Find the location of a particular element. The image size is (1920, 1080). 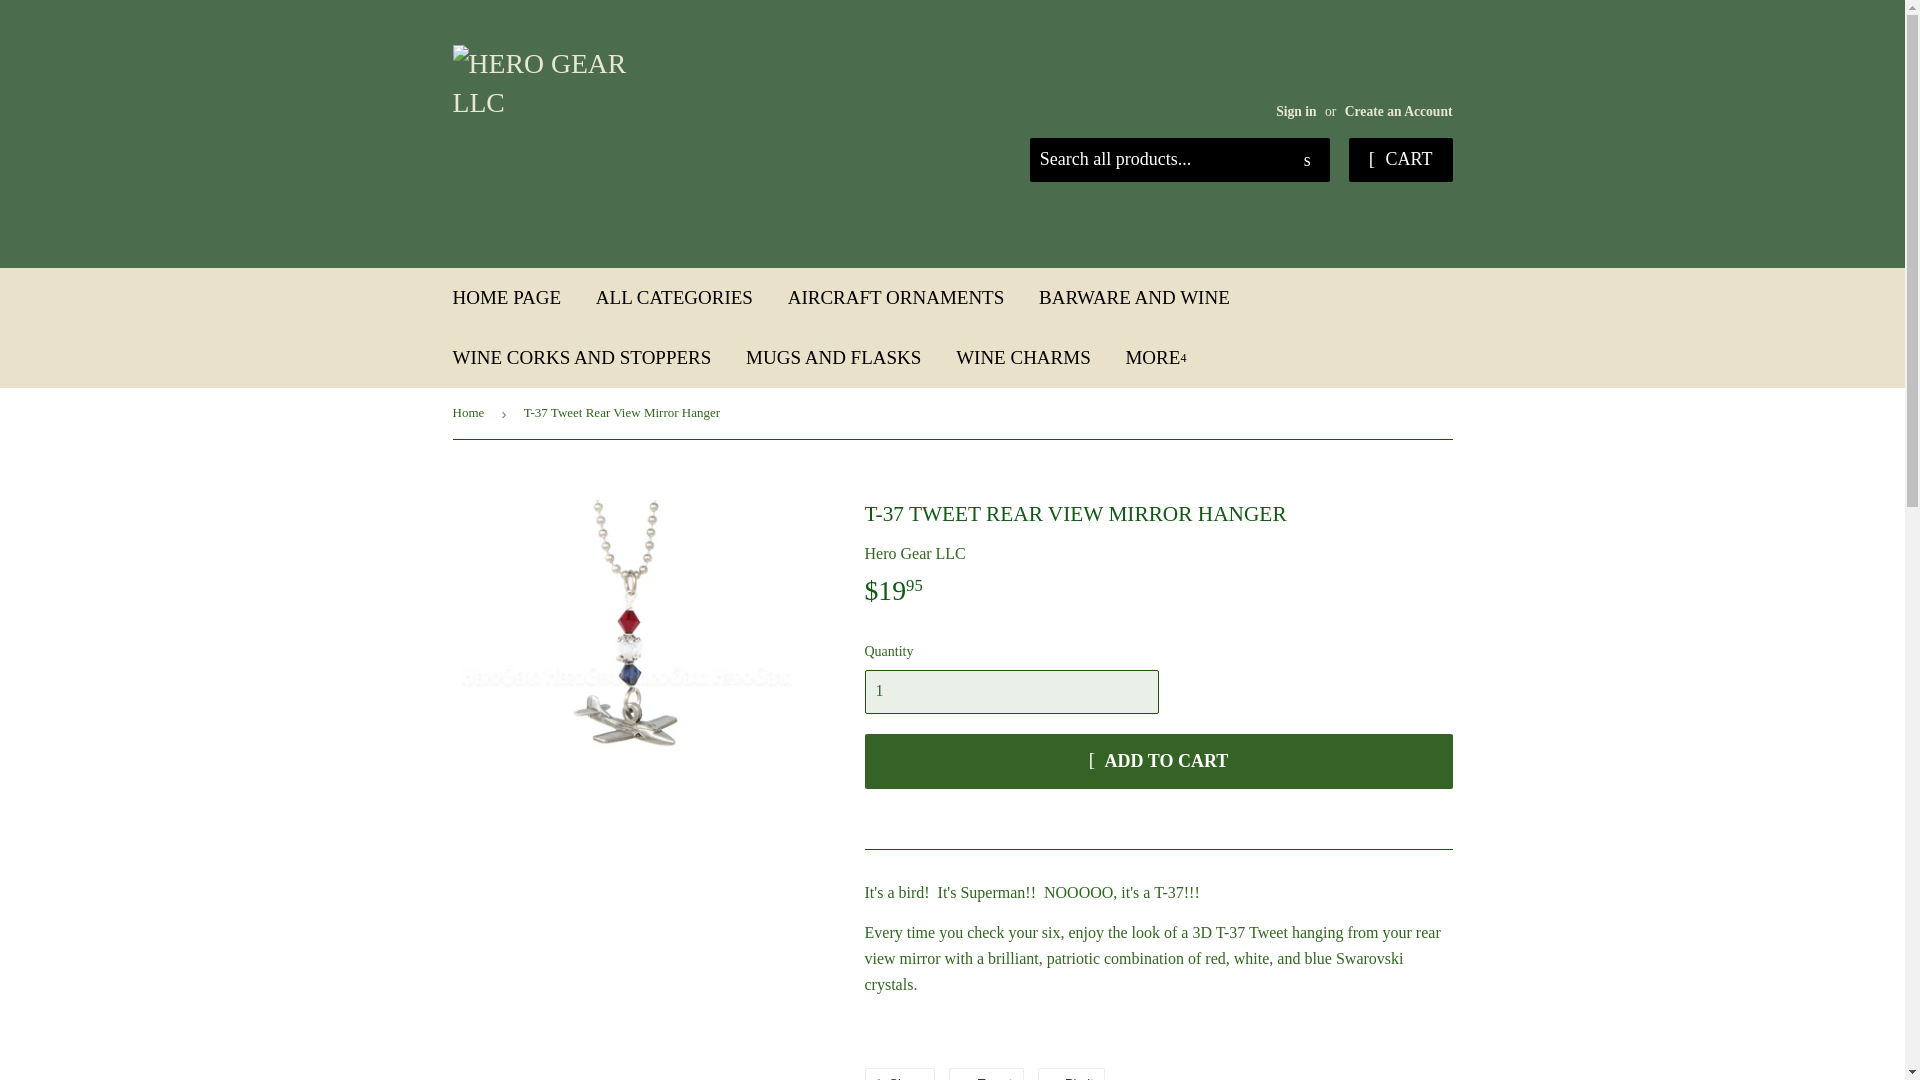

Pin on Pinterest is located at coordinates (1072, 1074).